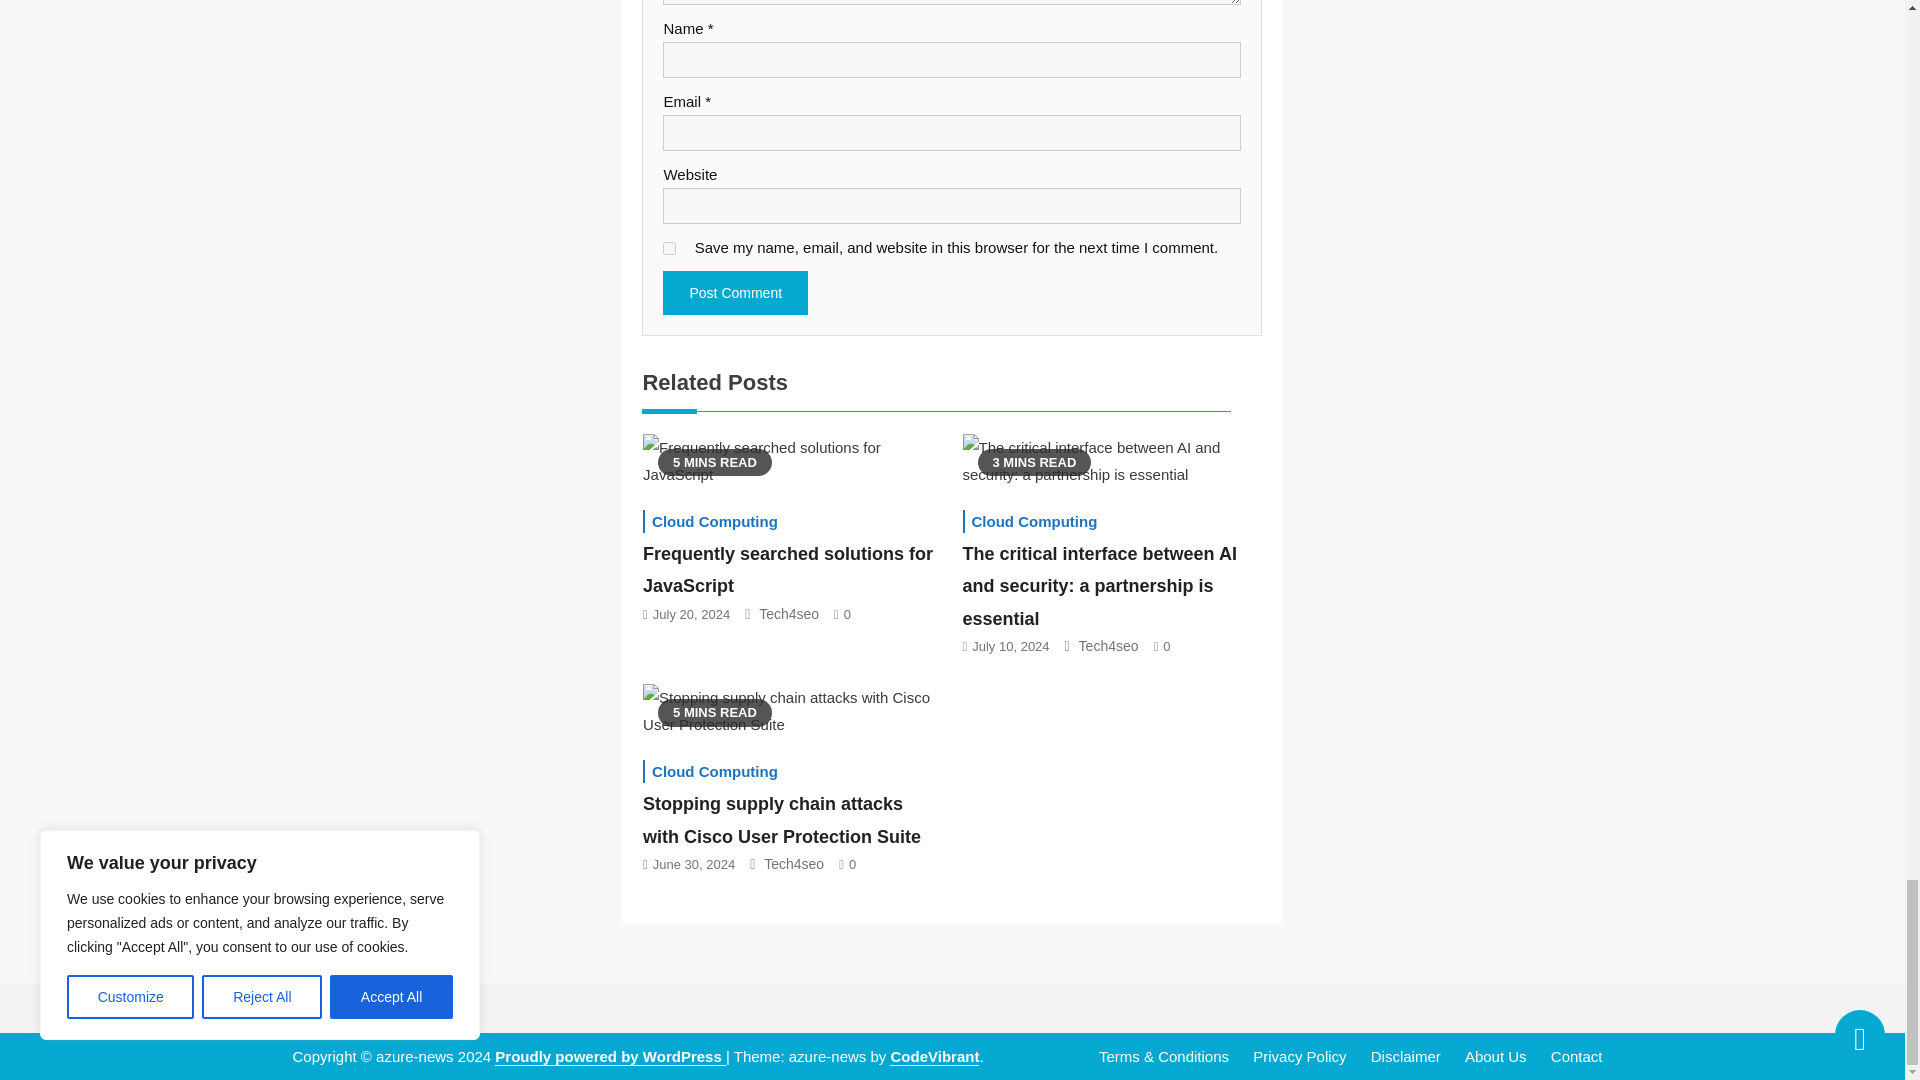 The height and width of the screenshot is (1080, 1920). Describe the element at coordinates (668, 248) in the screenshot. I see `yes` at that location.